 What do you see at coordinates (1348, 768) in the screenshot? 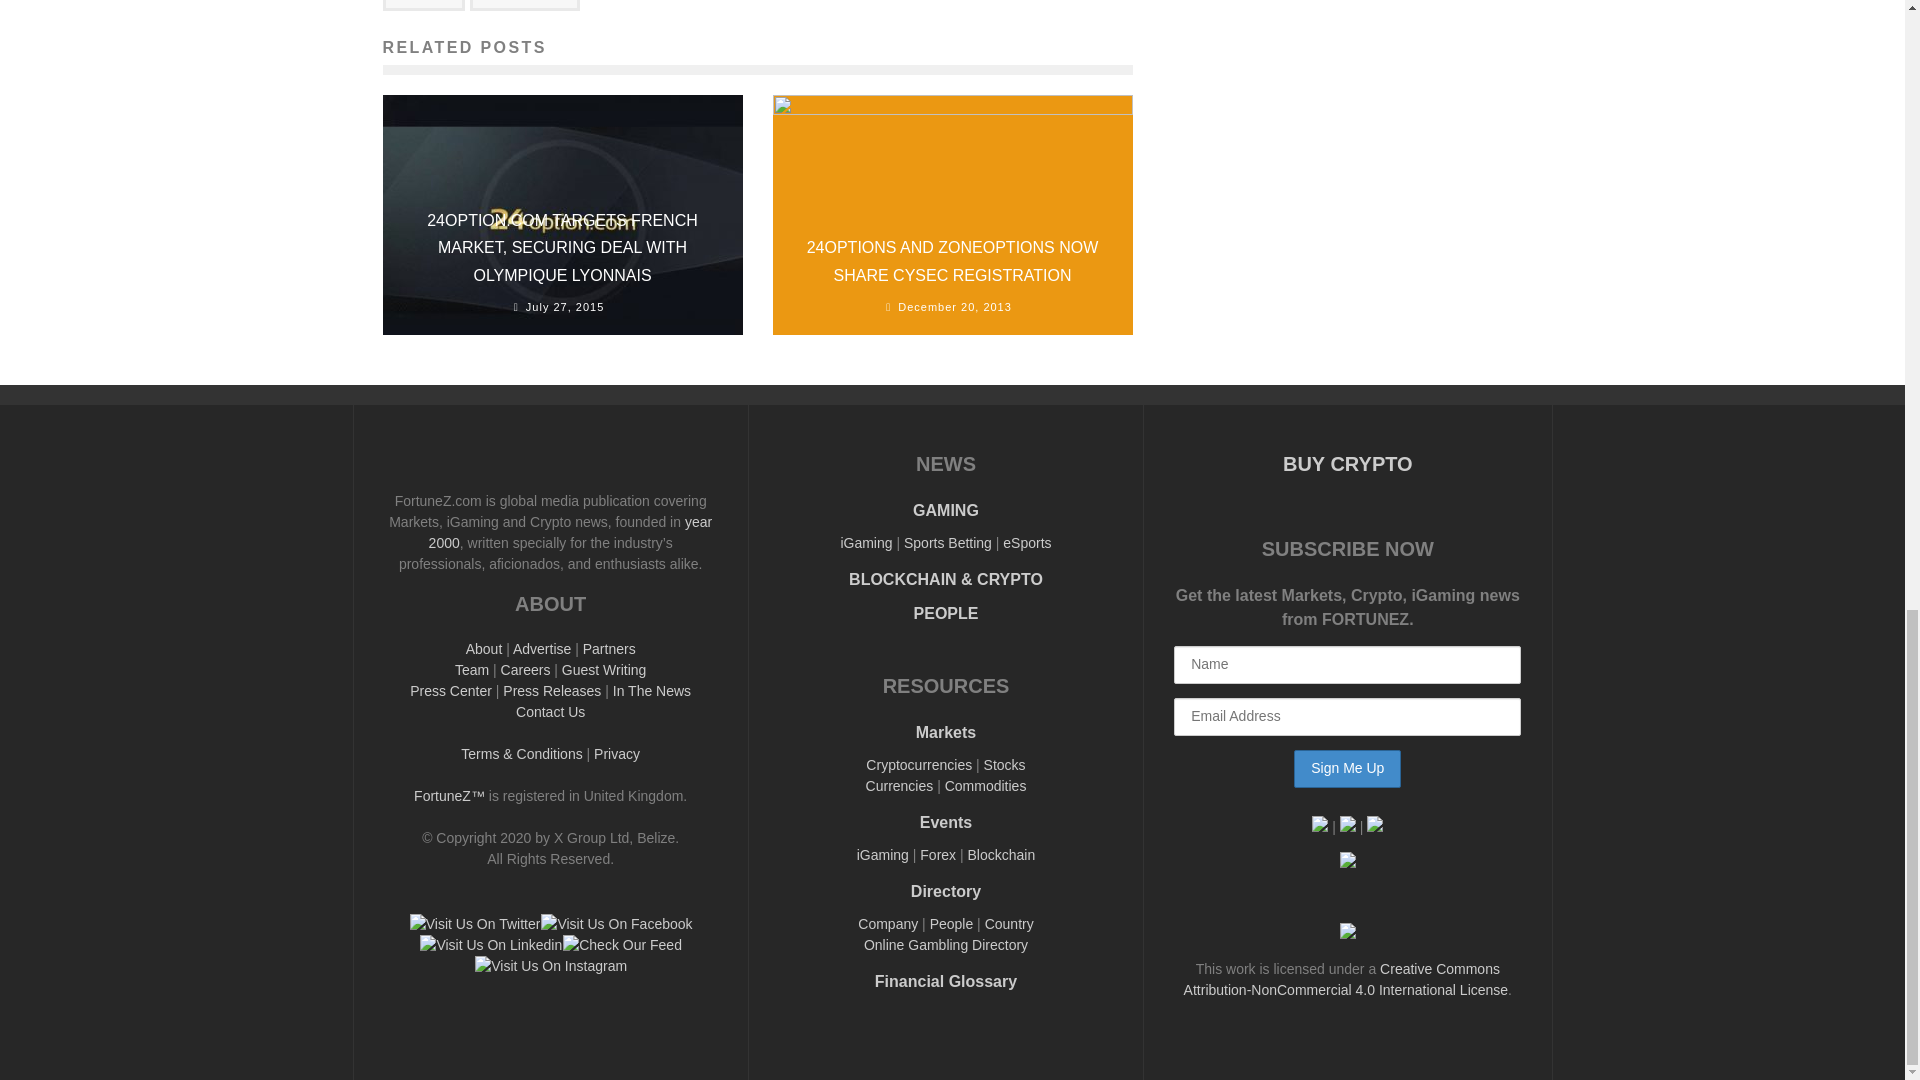
I see `Sign Me Up` at bounding box center [1348, 768].